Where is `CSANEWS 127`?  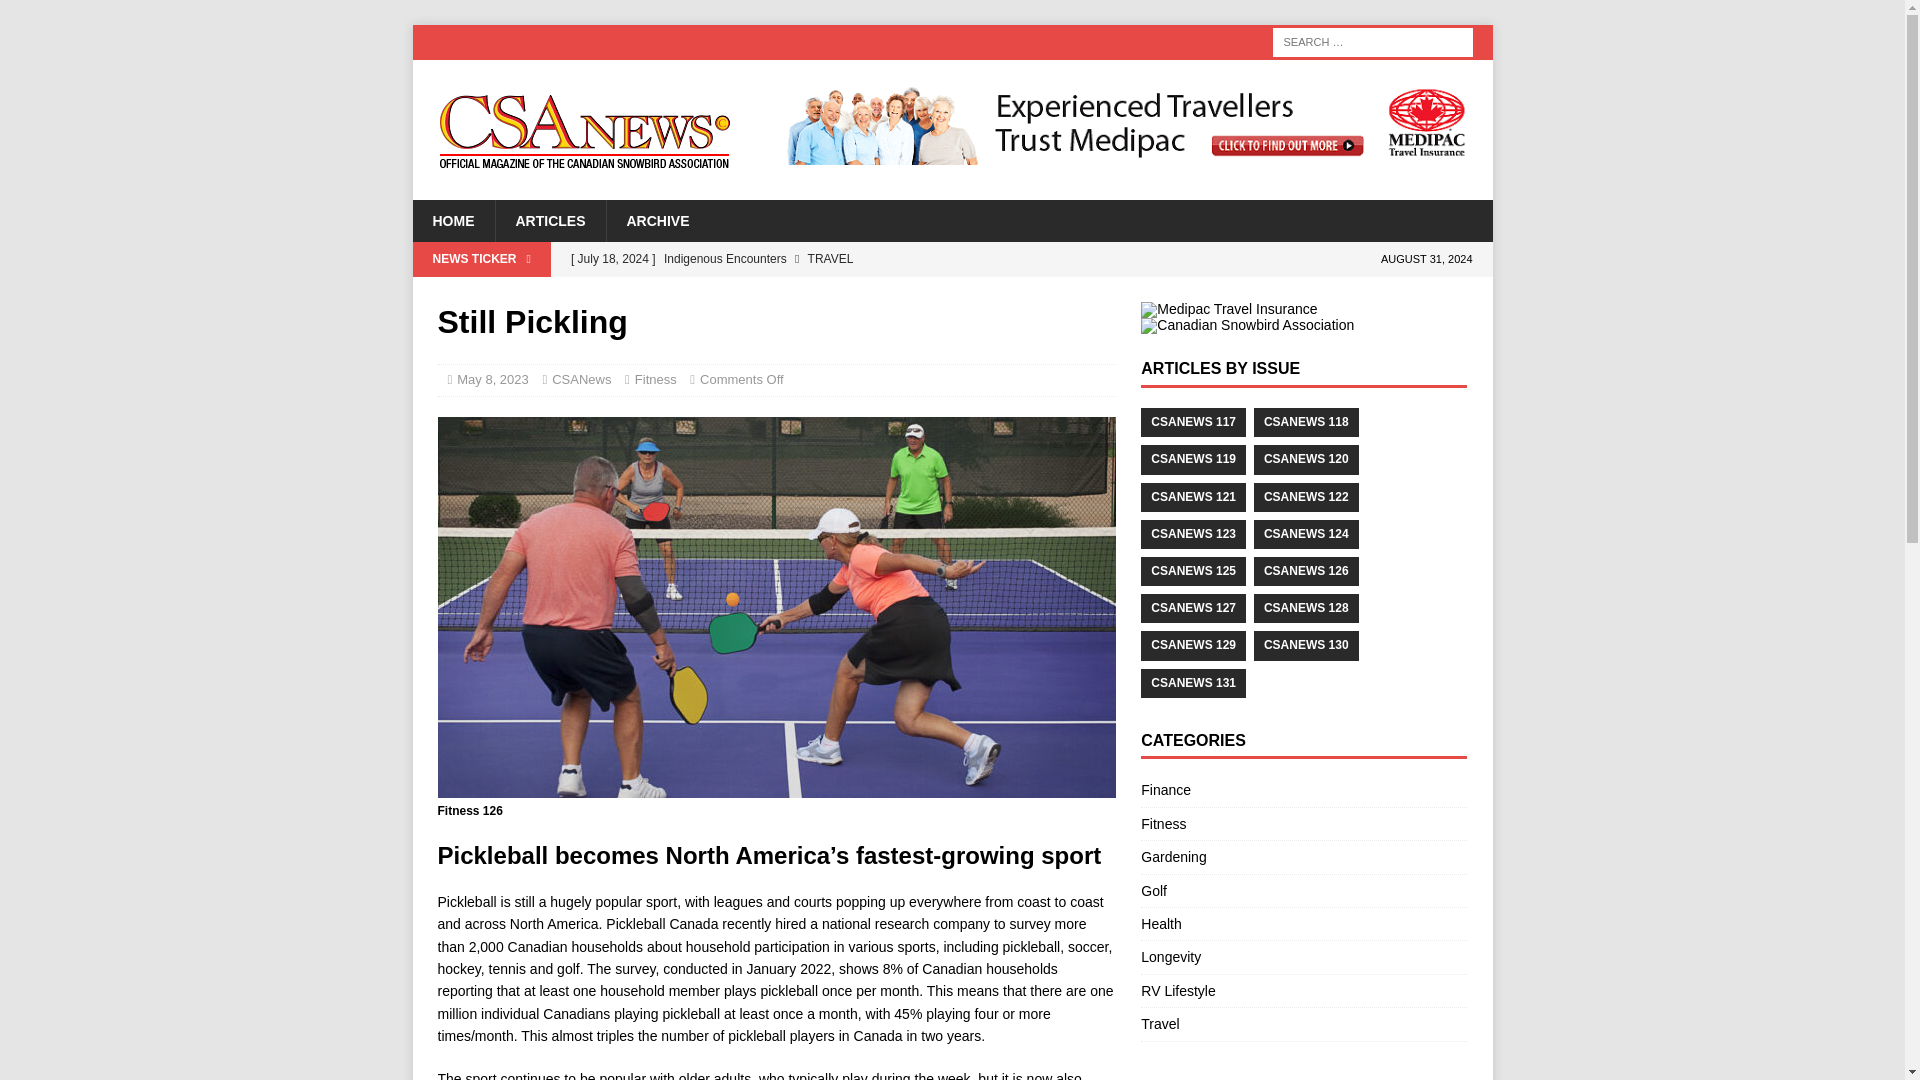
CSANEWS 127 is located at coordinates (1193, 608).